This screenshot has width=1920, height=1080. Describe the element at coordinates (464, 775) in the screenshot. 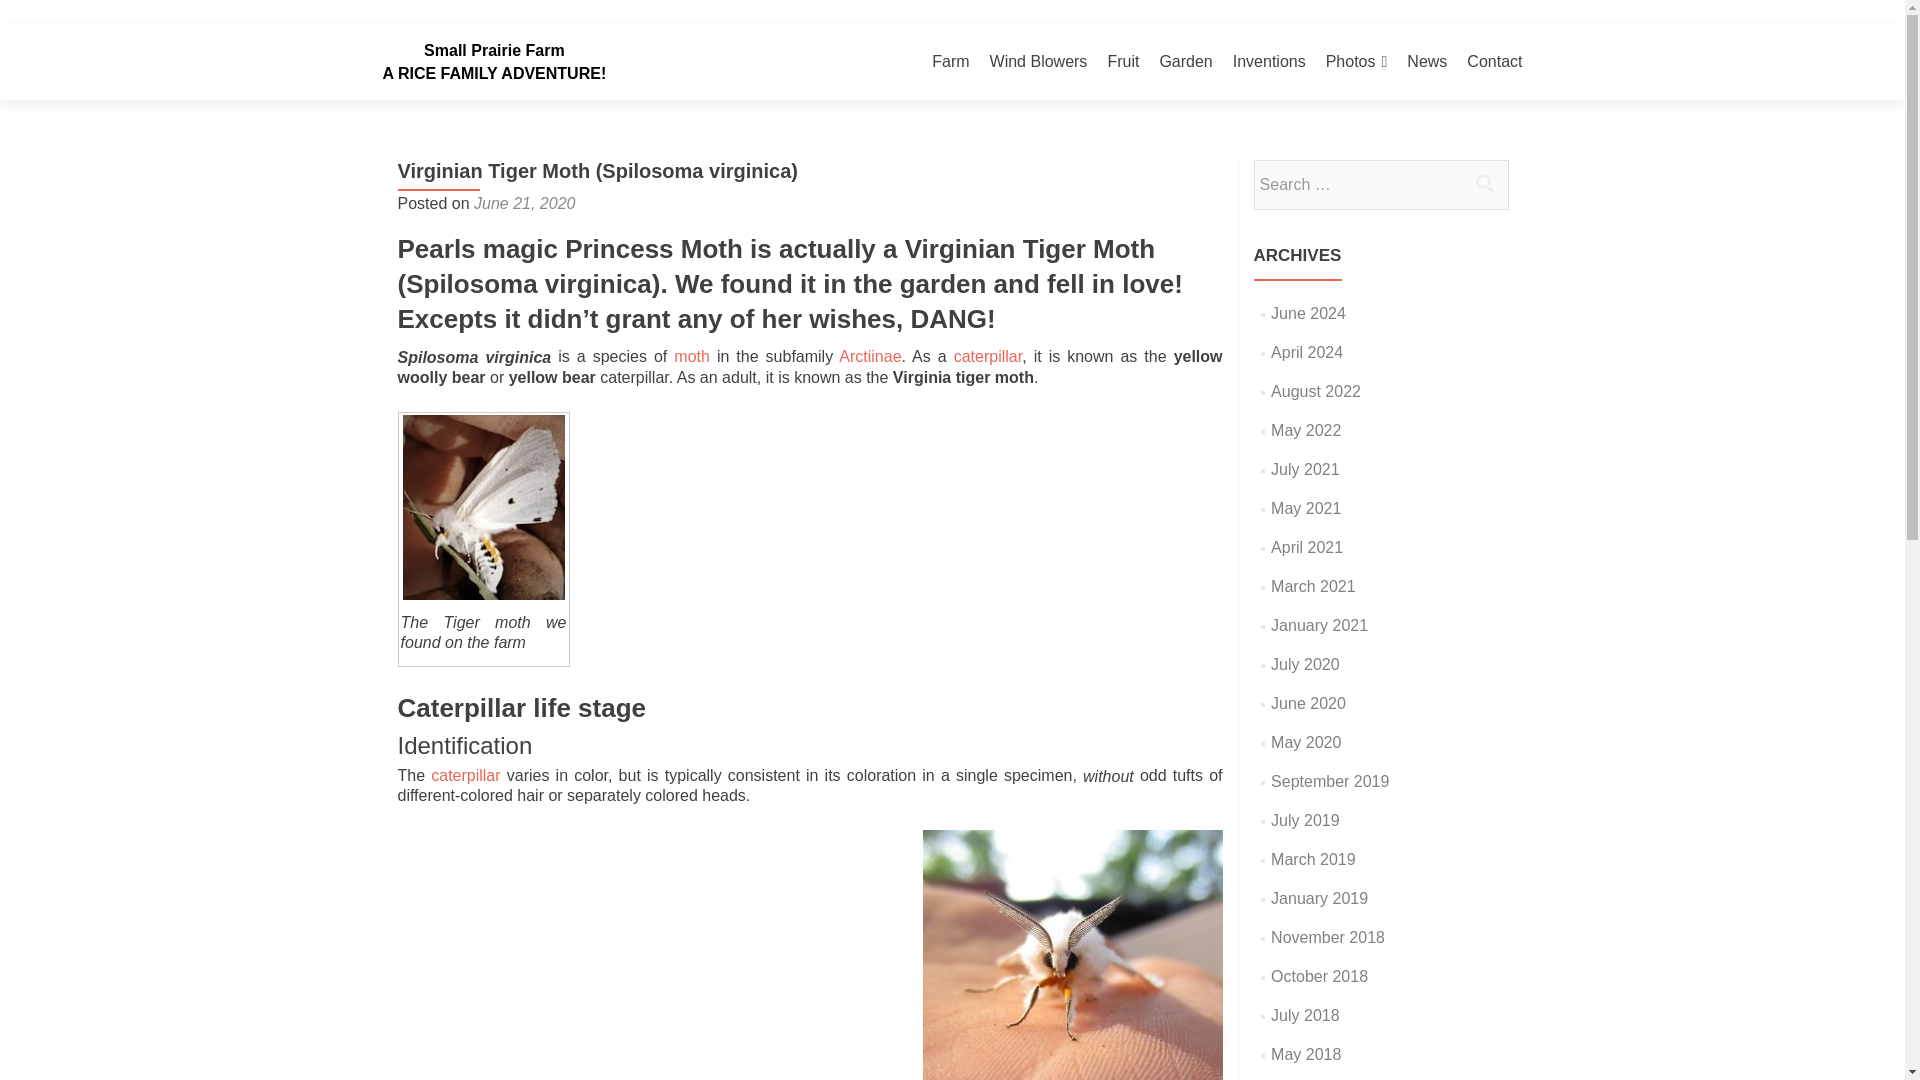

I see `caterpillar` at that location.